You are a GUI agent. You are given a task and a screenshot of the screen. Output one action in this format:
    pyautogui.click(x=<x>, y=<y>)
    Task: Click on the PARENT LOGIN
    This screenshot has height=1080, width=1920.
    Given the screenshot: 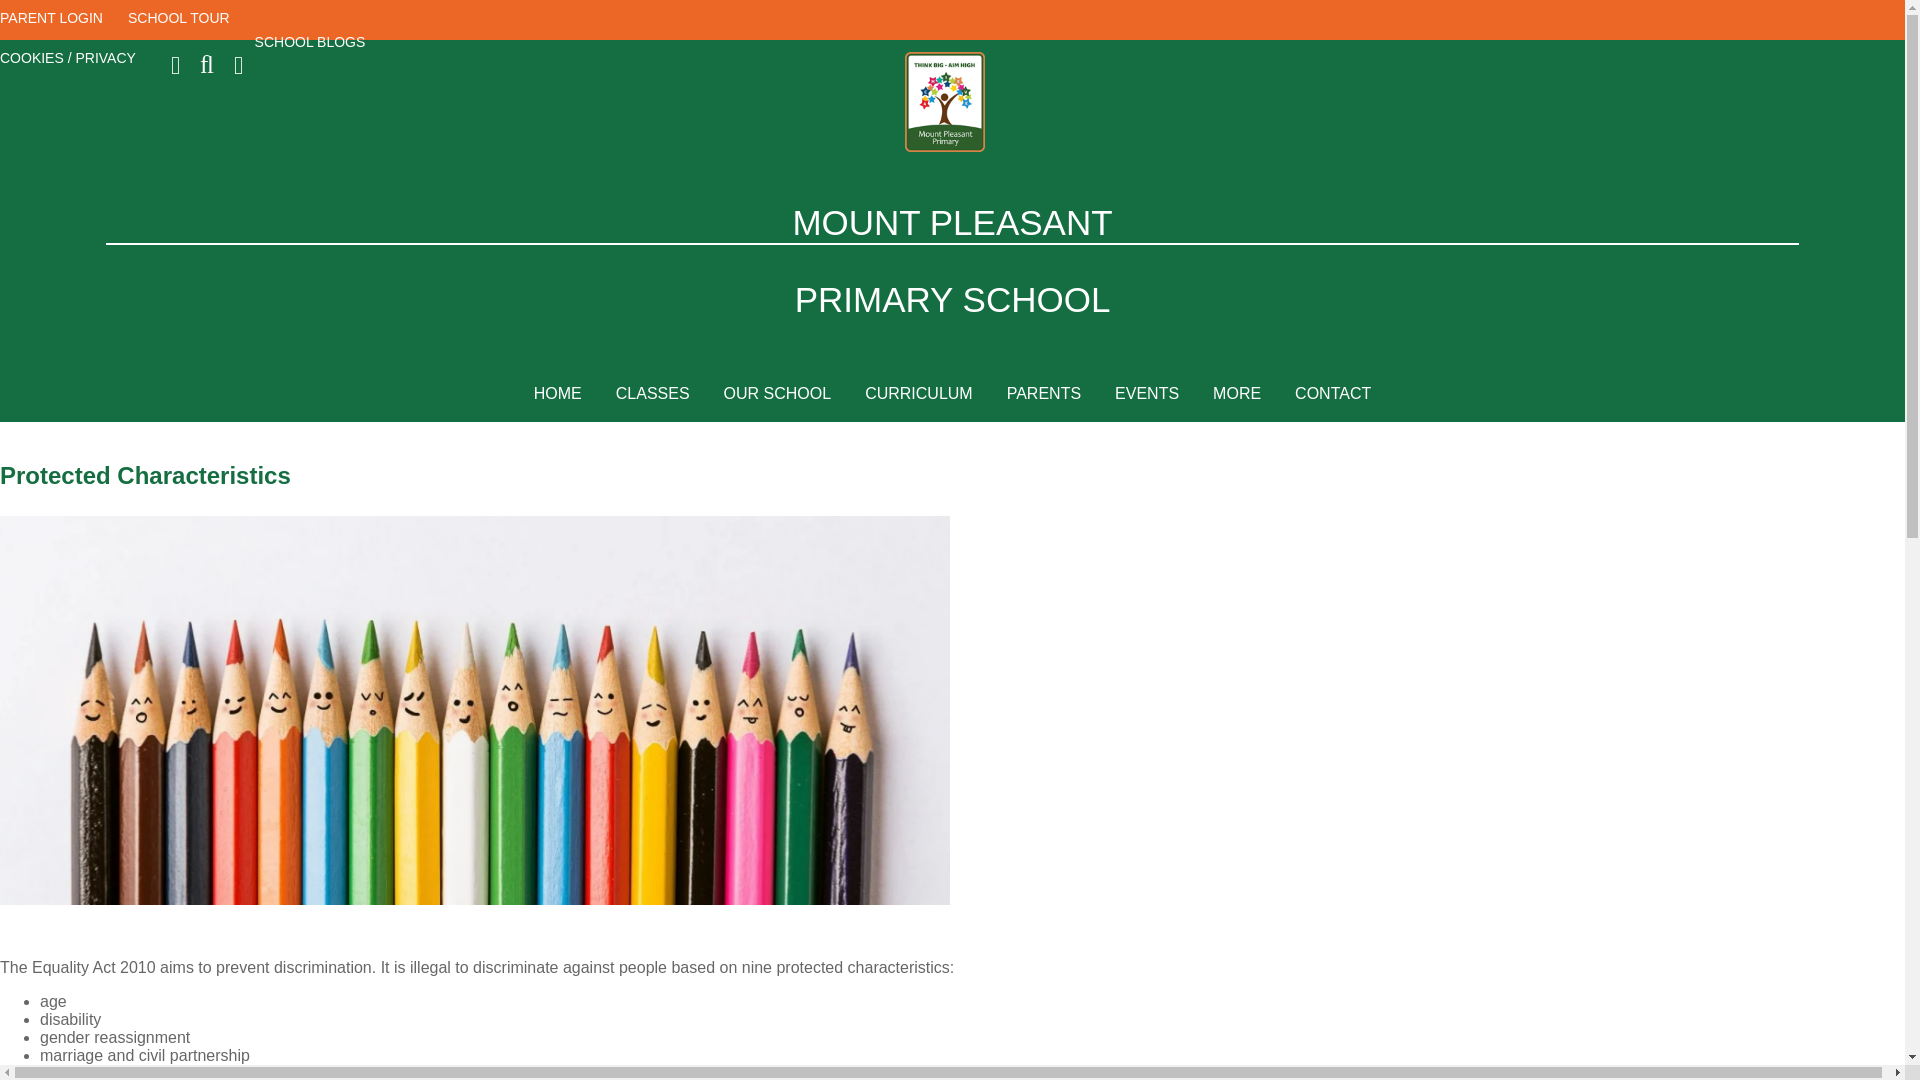 What is the action you would take?
    pyautogui.click(x=56, y=30)
    